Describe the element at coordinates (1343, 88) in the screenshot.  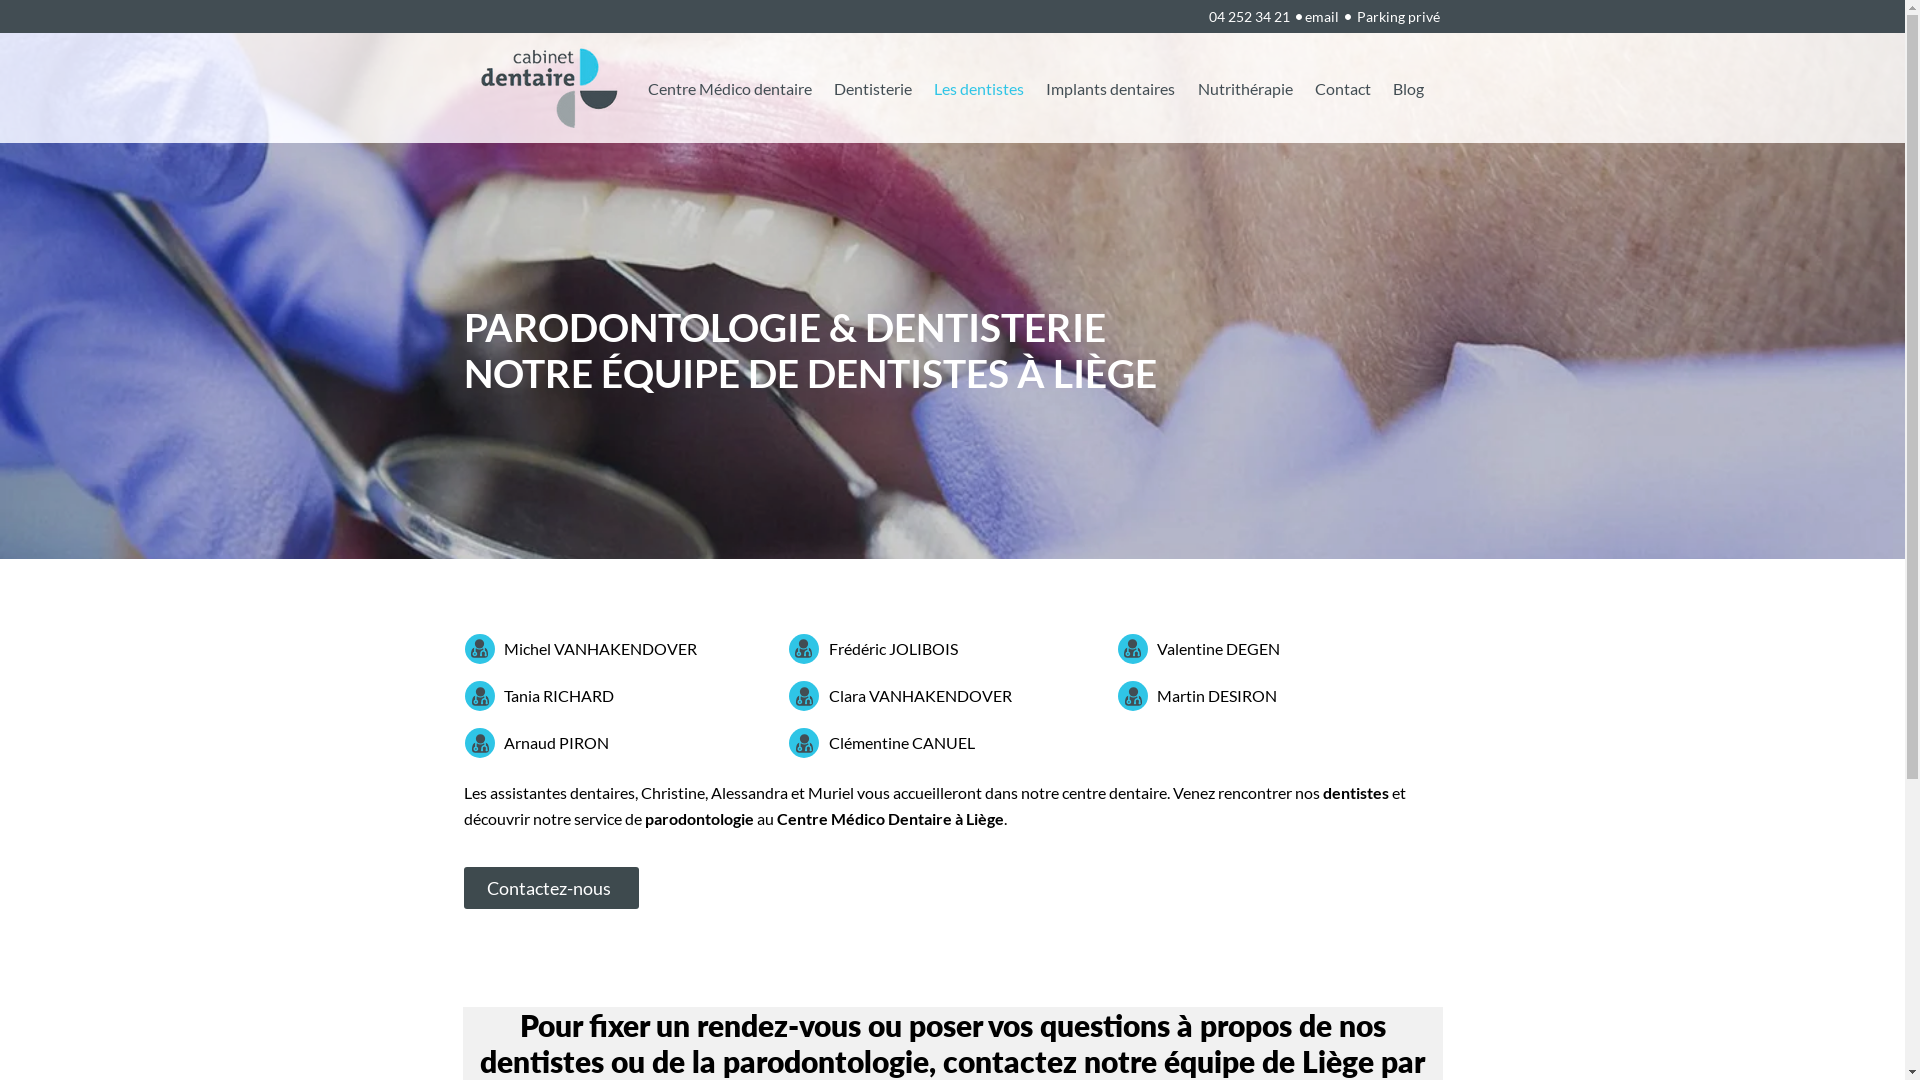
I see `Contact` at that location.